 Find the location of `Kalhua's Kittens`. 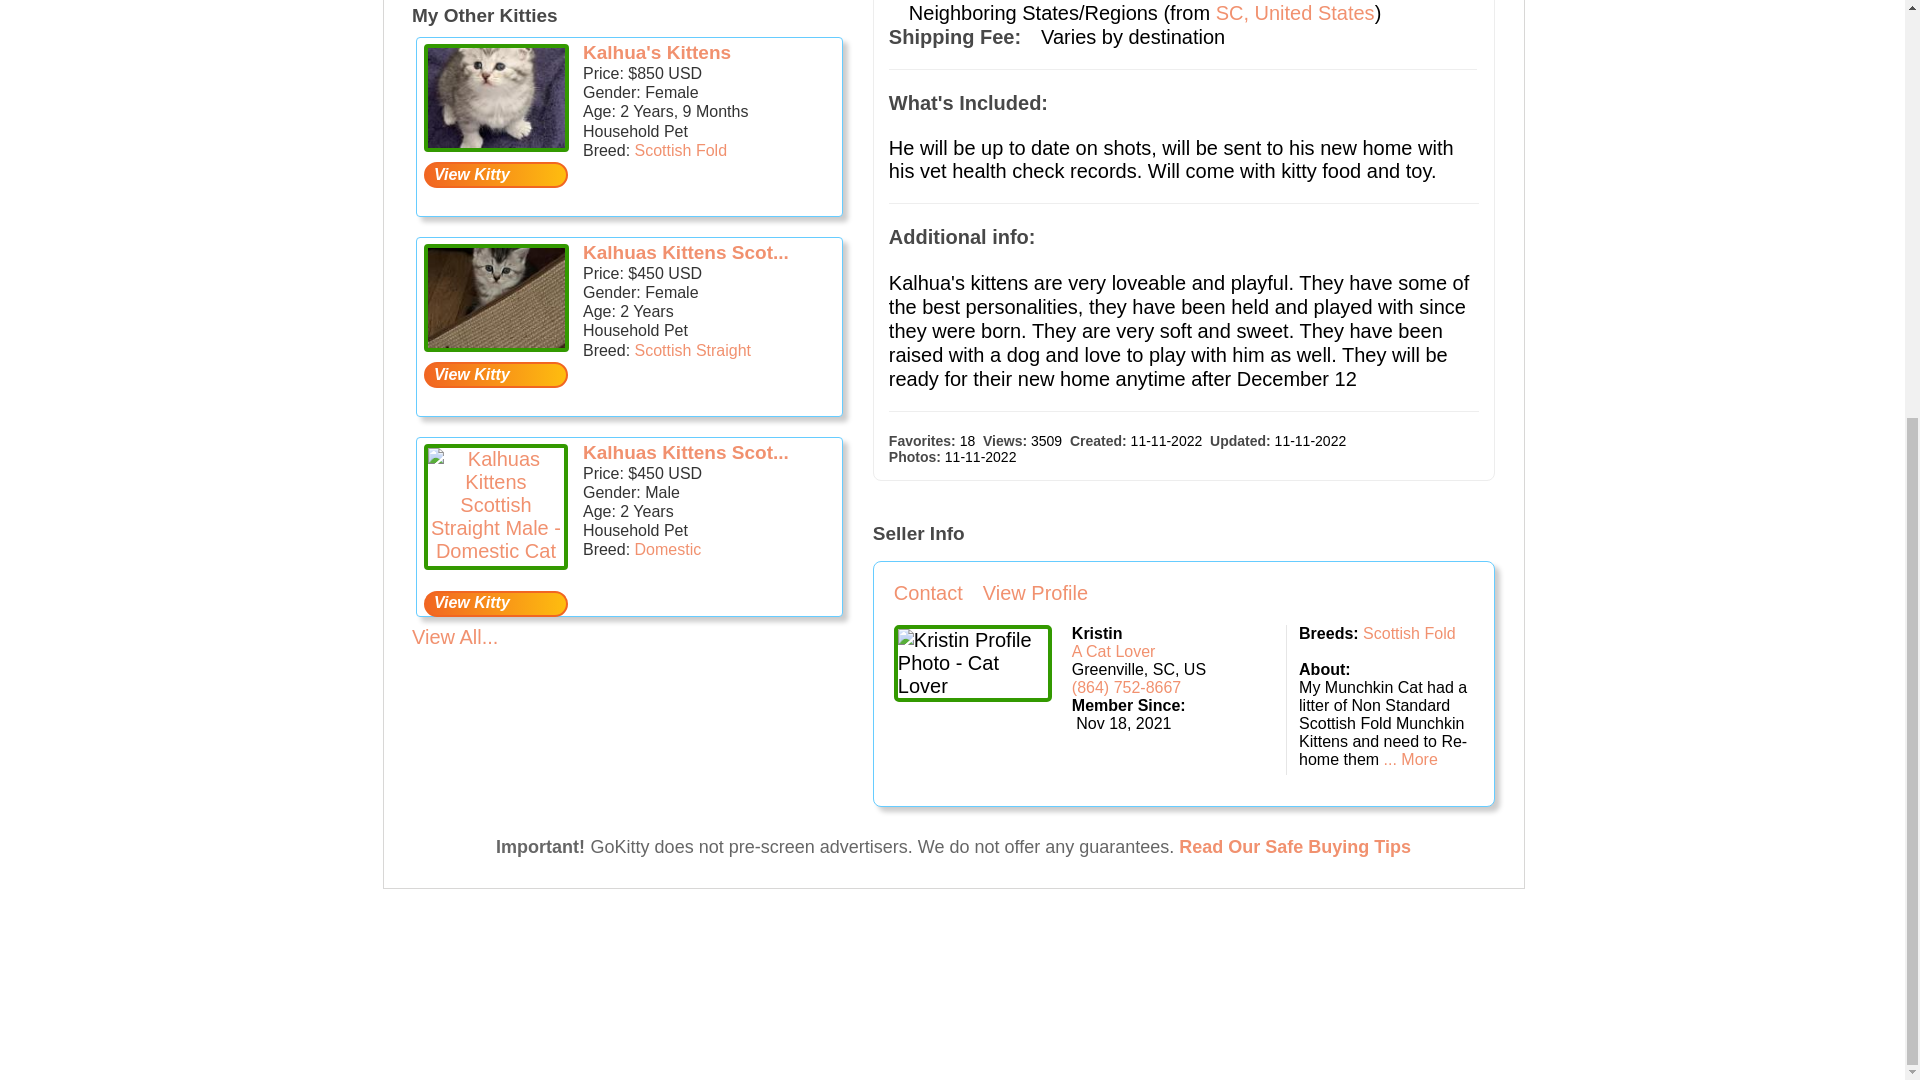

Kalhua's Kittens is located at coordinates (657, 52).